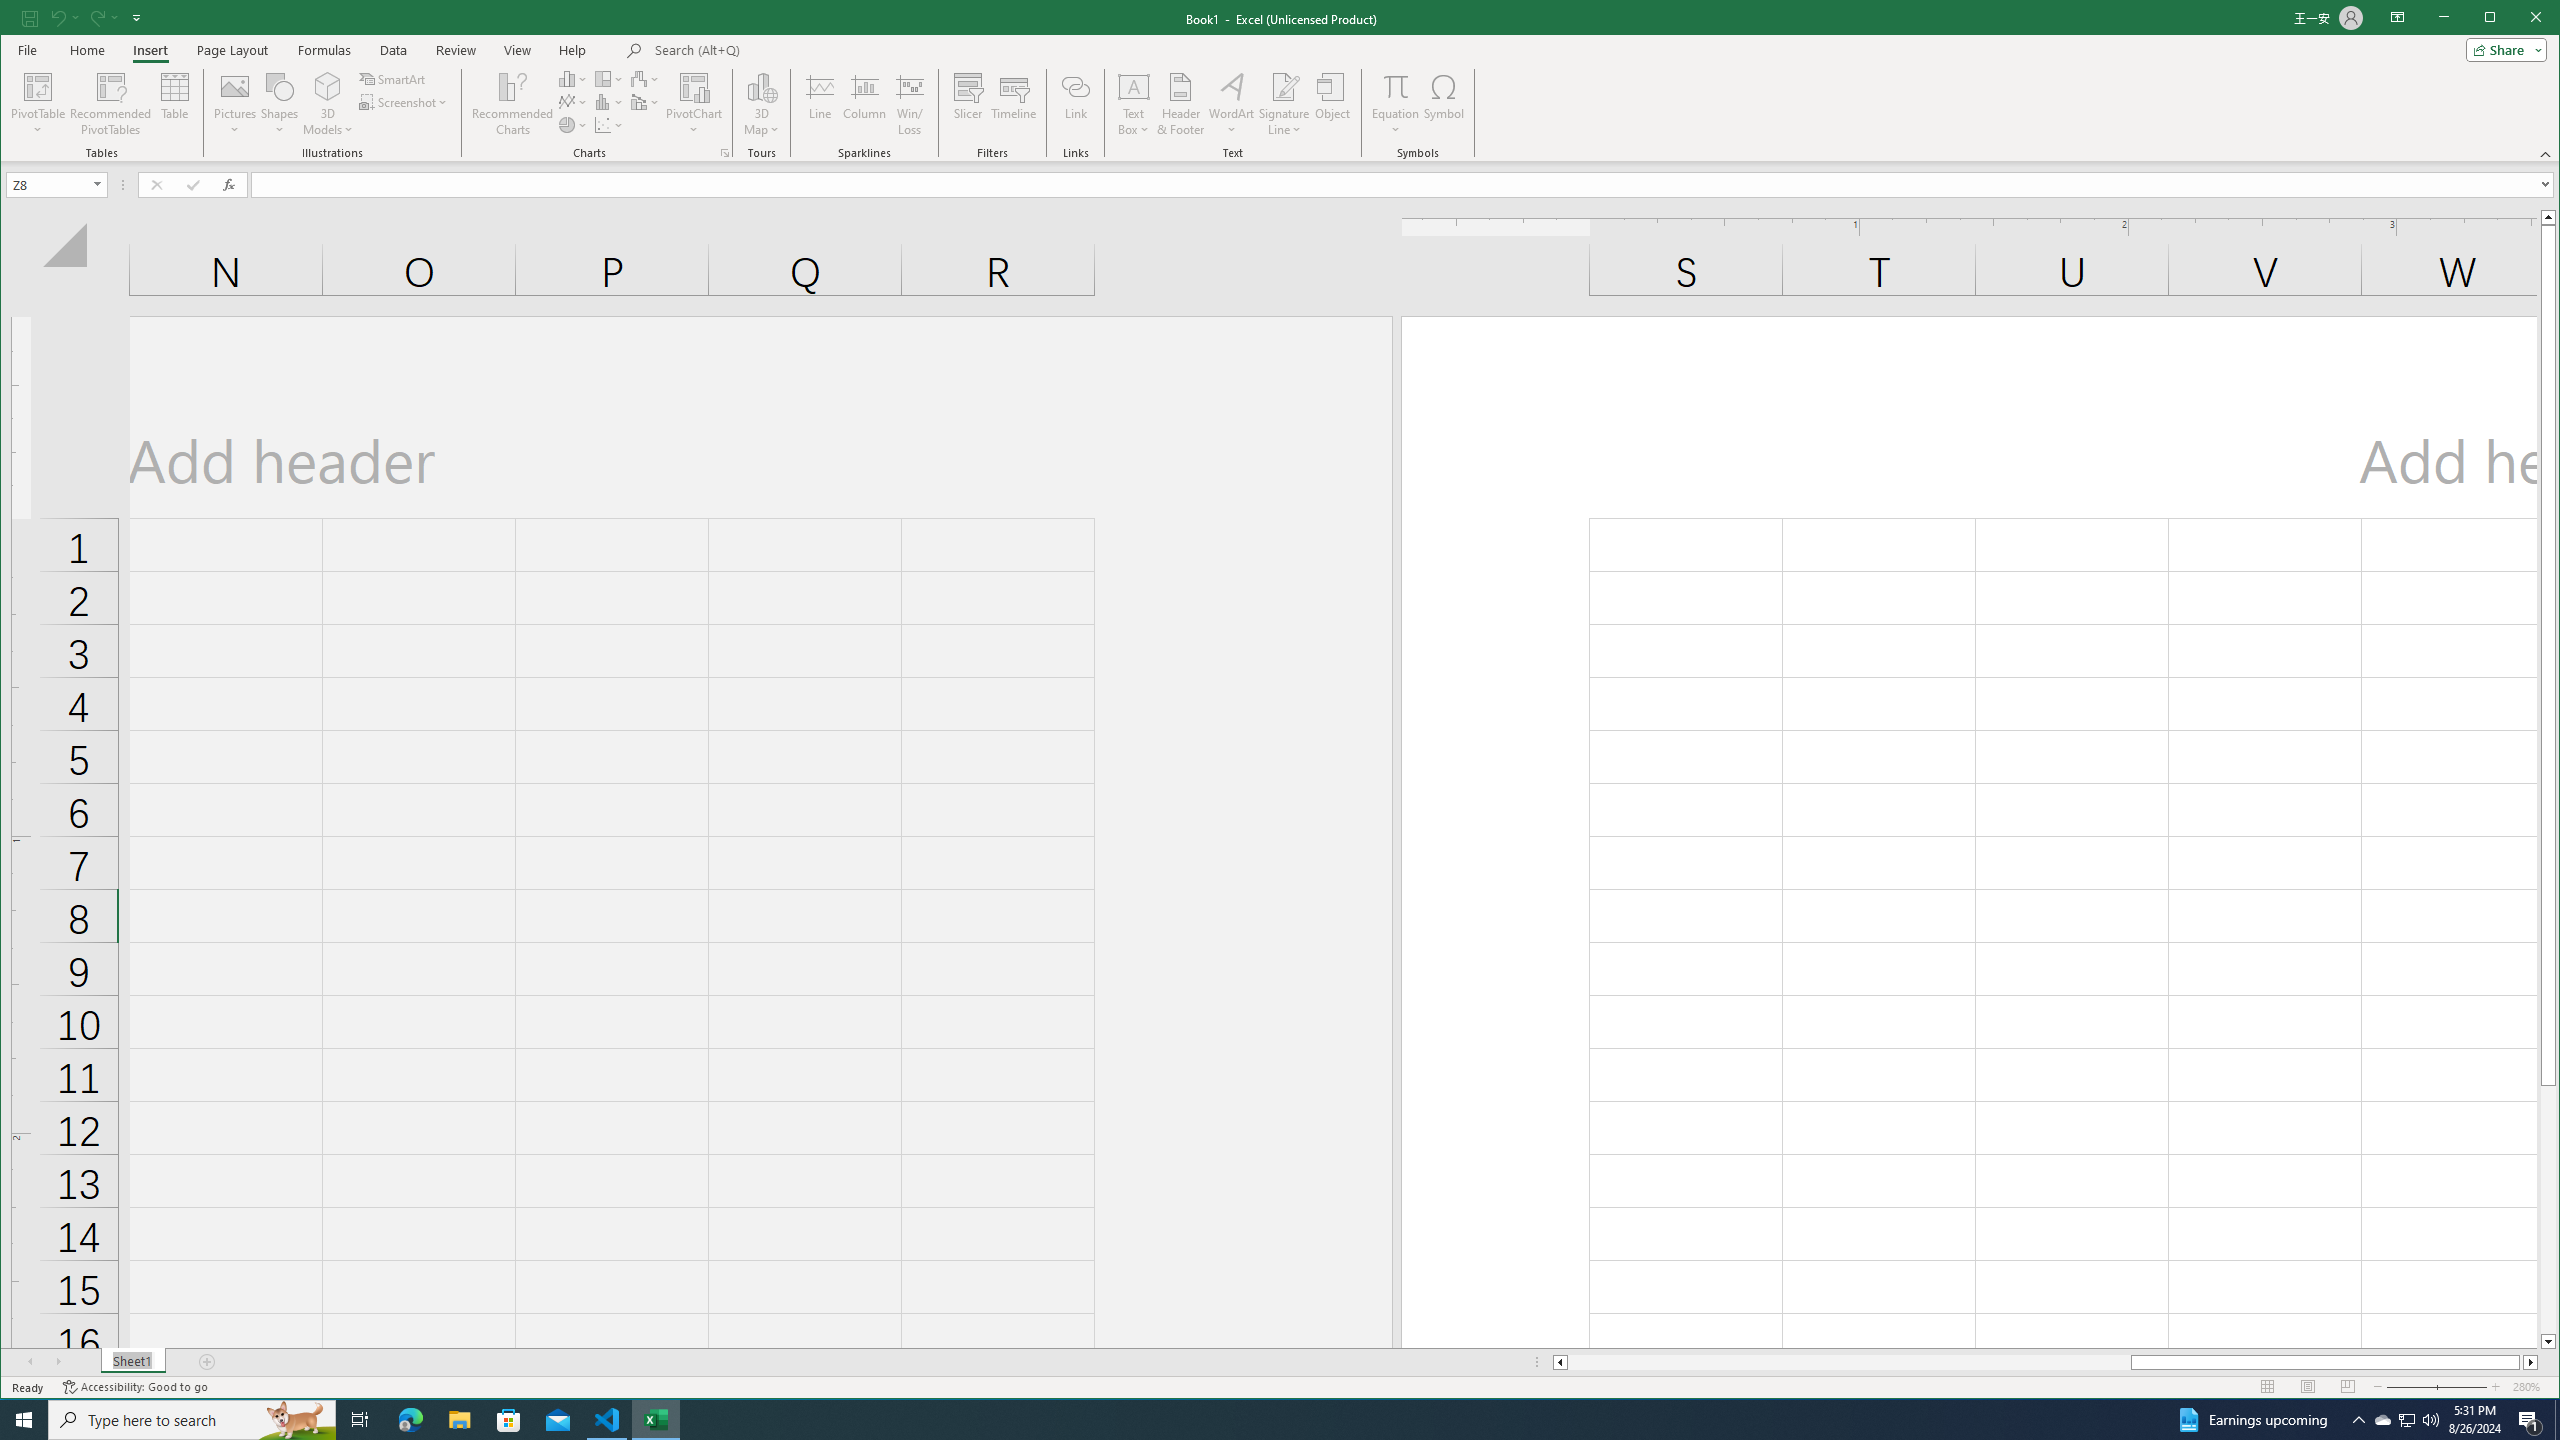  Describe the element at coordinates (865, 104) in the screenshot. I see `Column` at that location.